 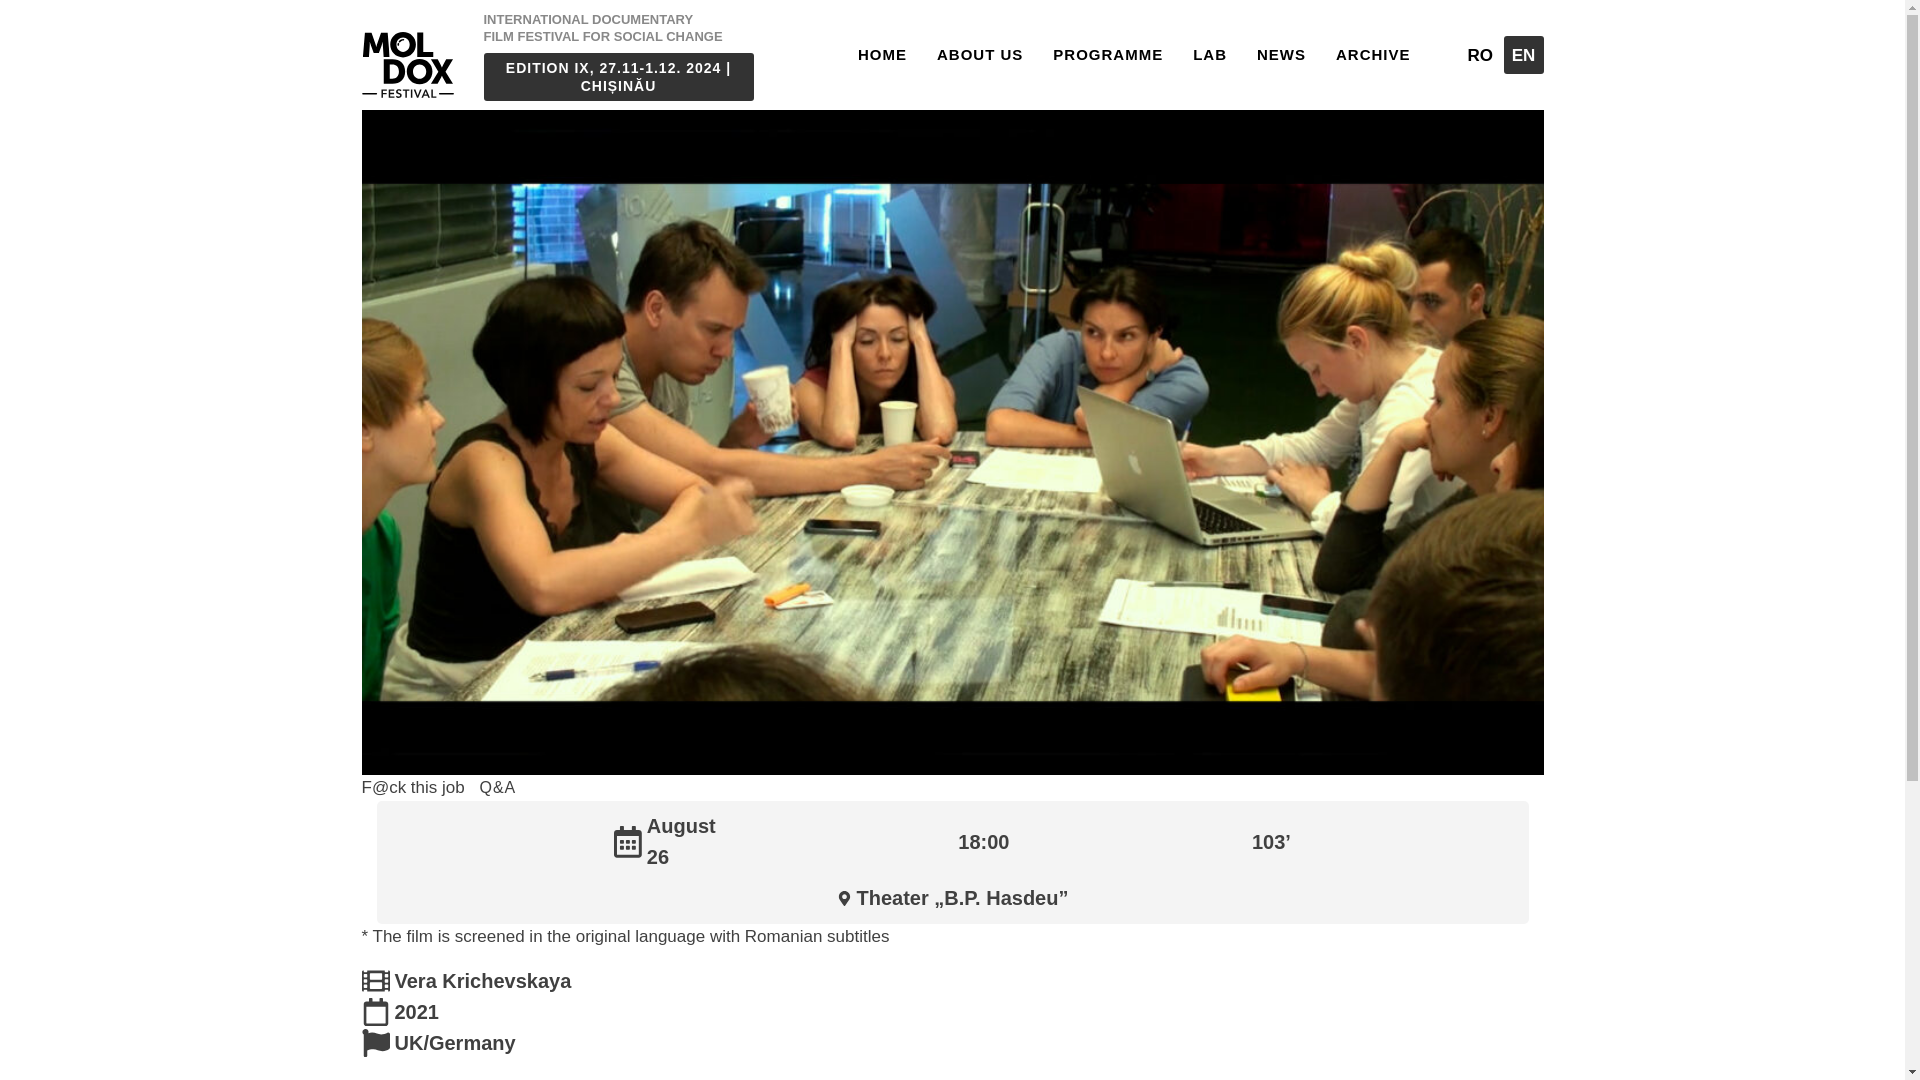 What do you see at coordinates (1373, 54) in the screenshot?
I see `ARCHIVE` at bounding box center [1373, 54].